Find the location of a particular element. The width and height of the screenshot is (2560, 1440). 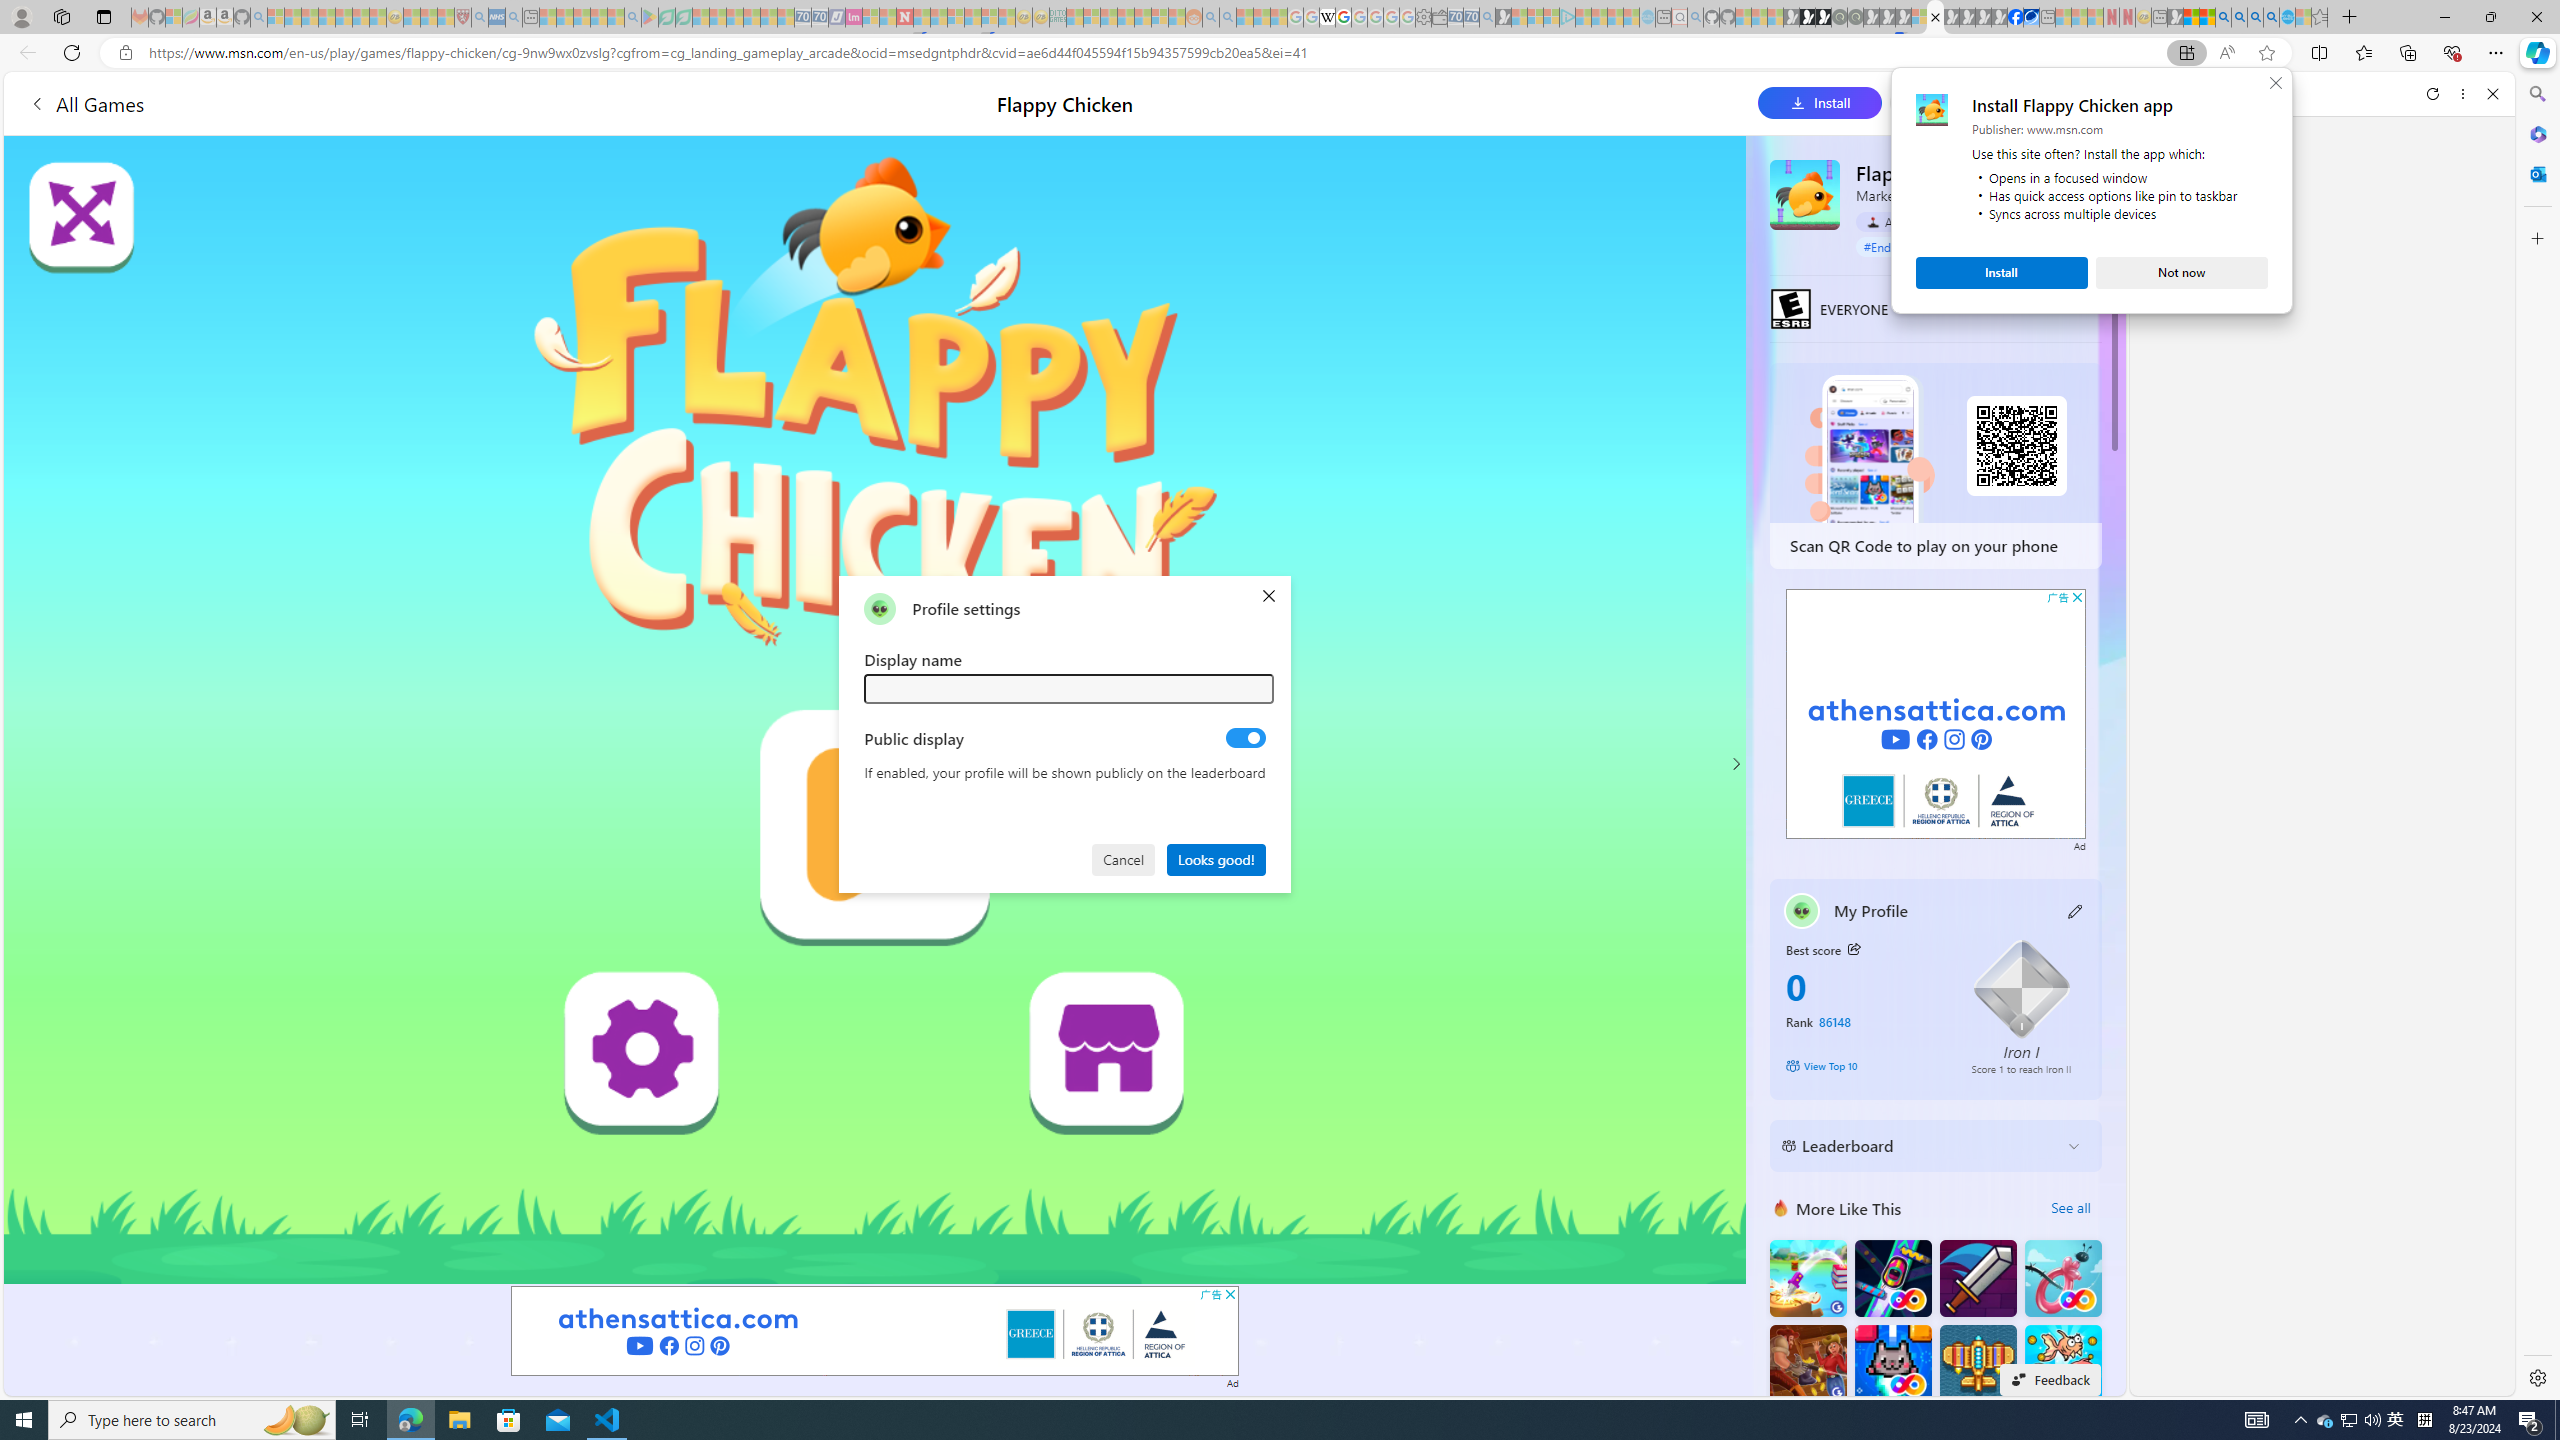

github - Search - Sleeping is located at coordinates (1696, 17).